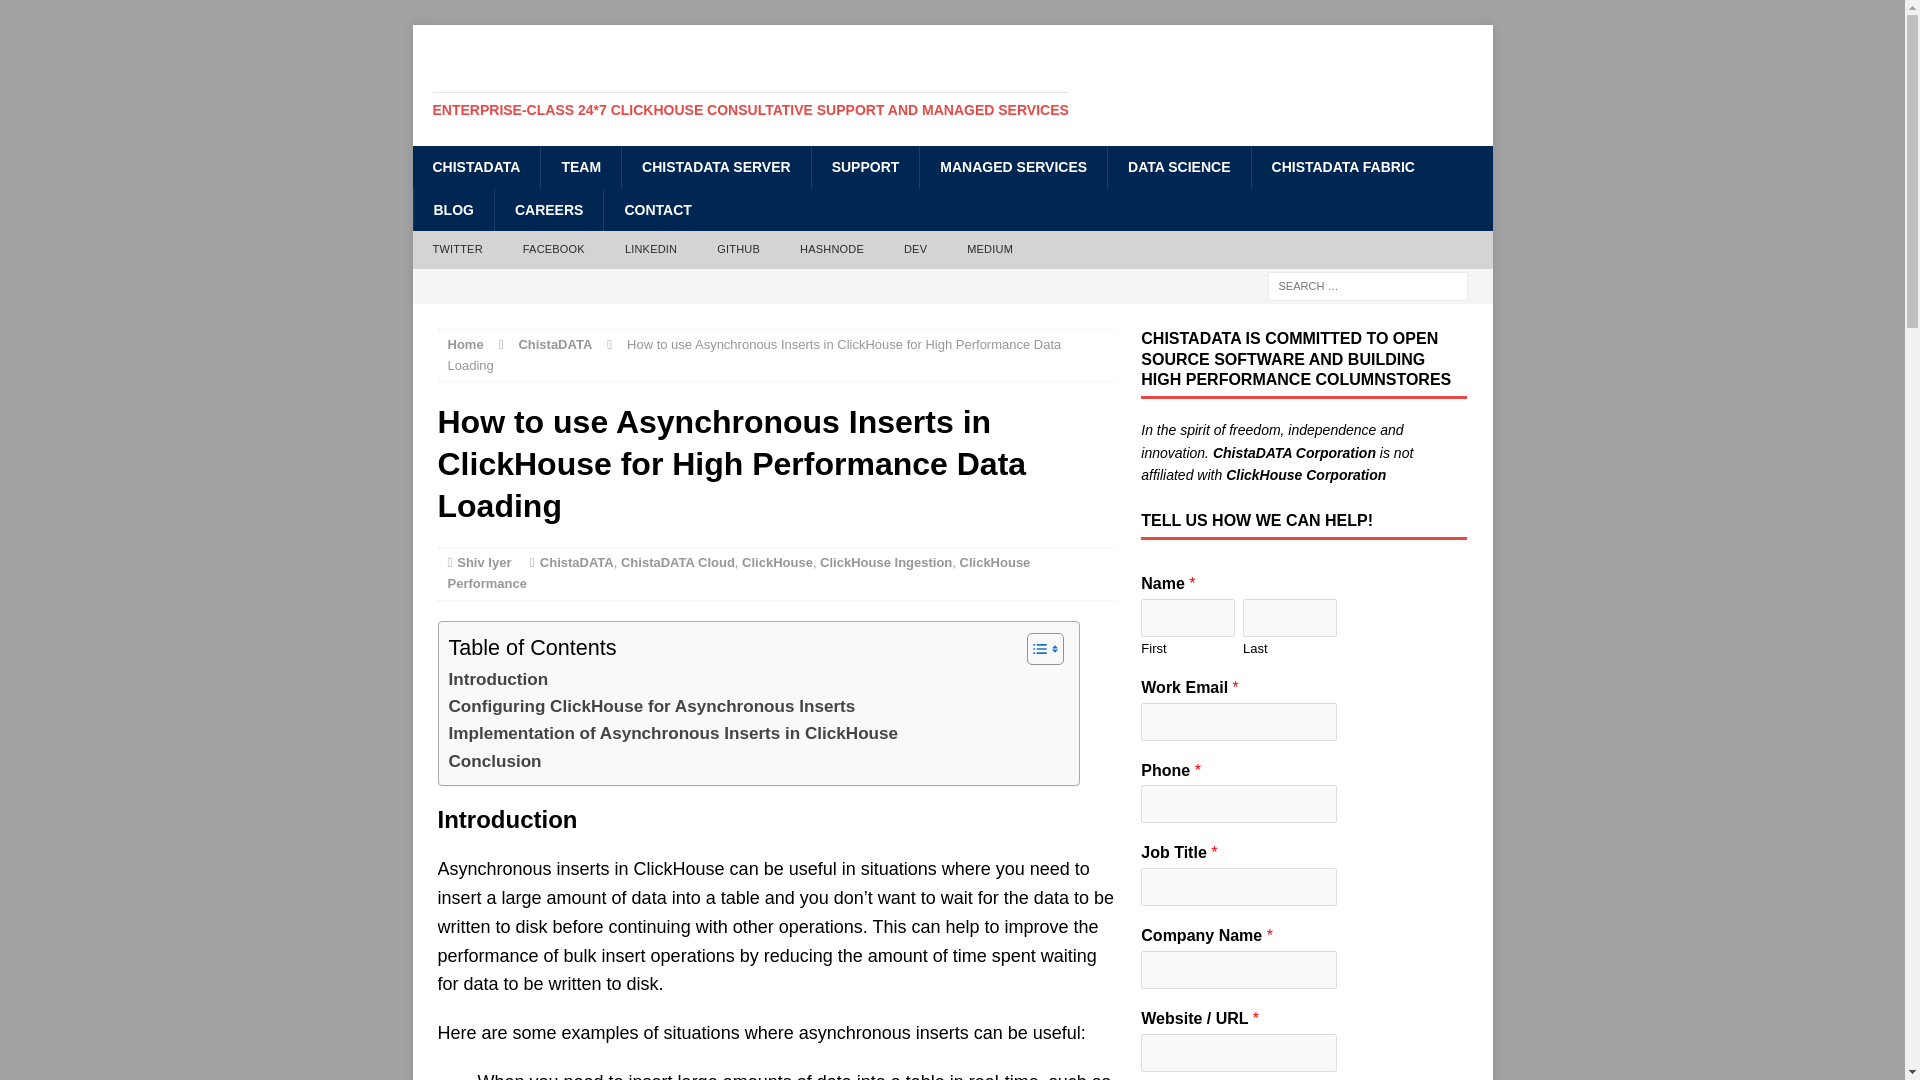  I want to click on ChistaDATA Inc., so click(952, 84).